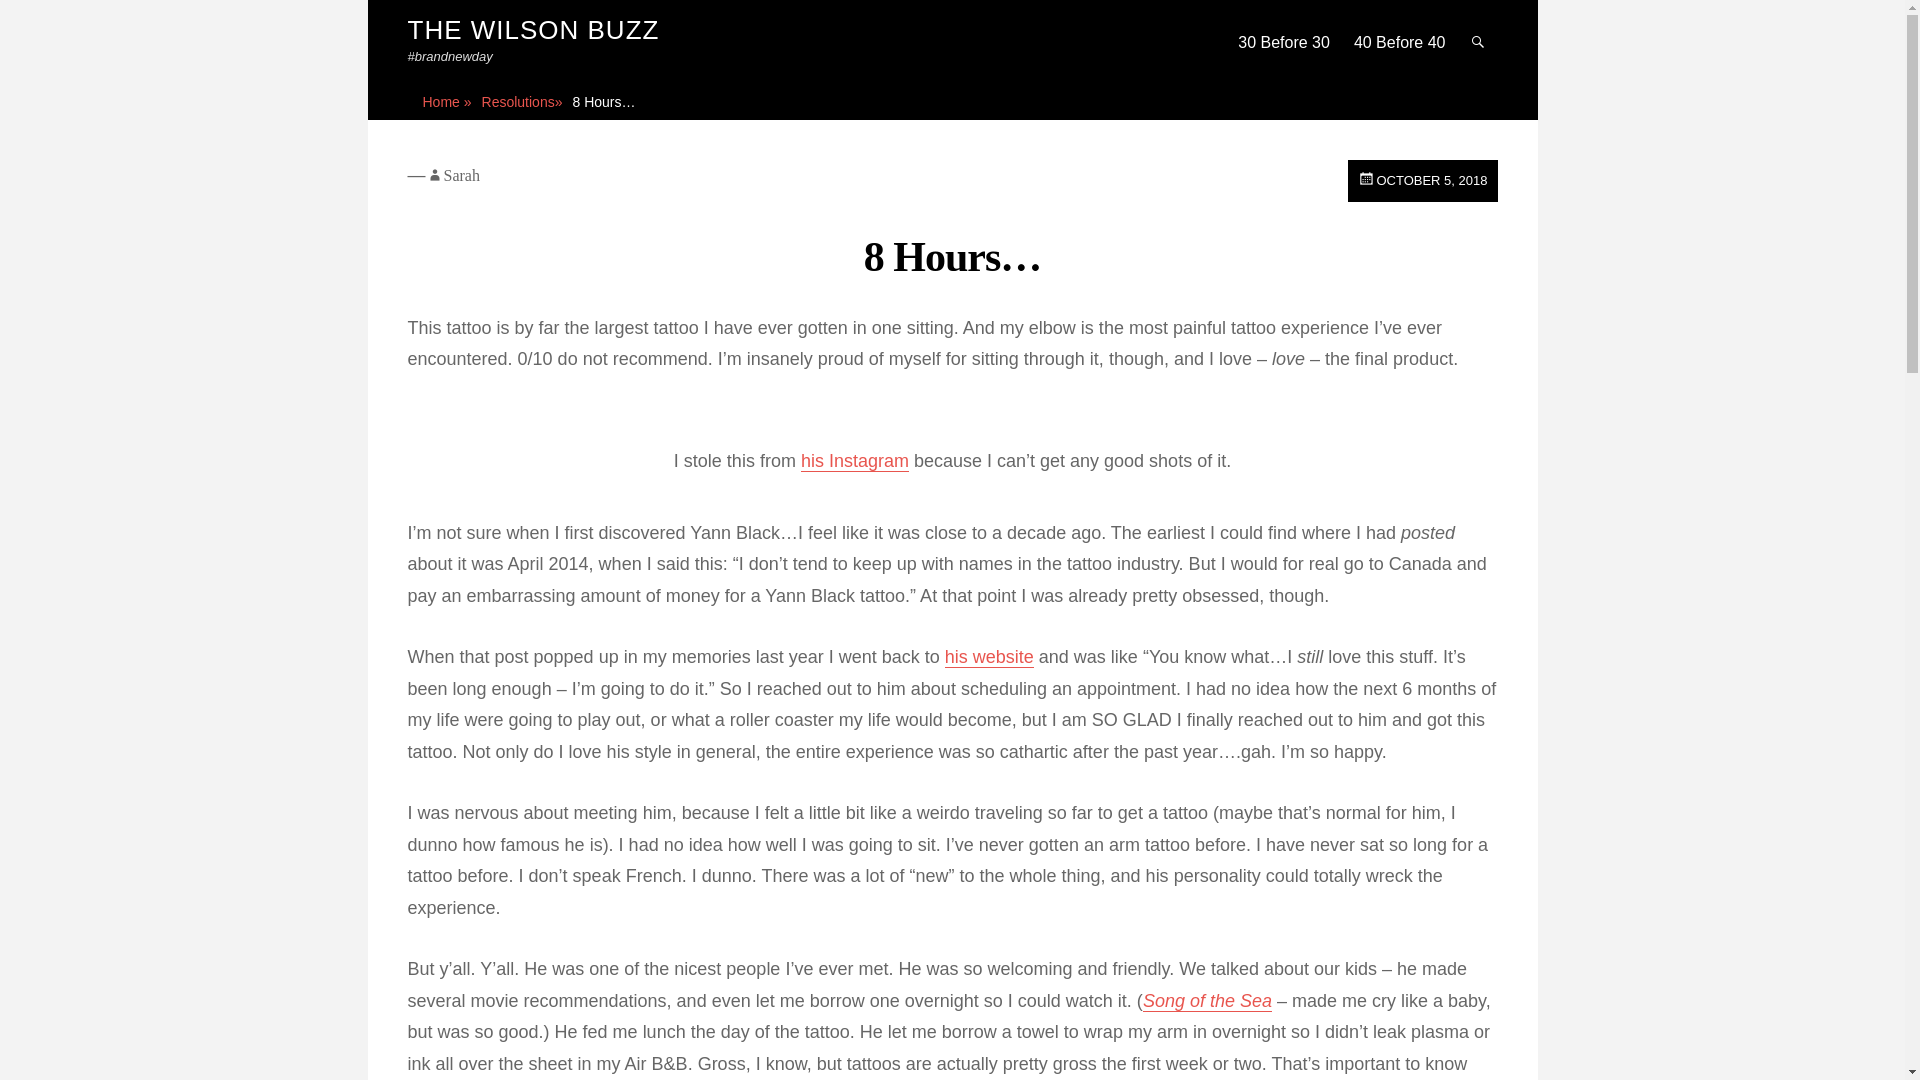 Image resolution: width=1920 pixels, height=1080 pixels. I want to click on his website, so click(989, 656).